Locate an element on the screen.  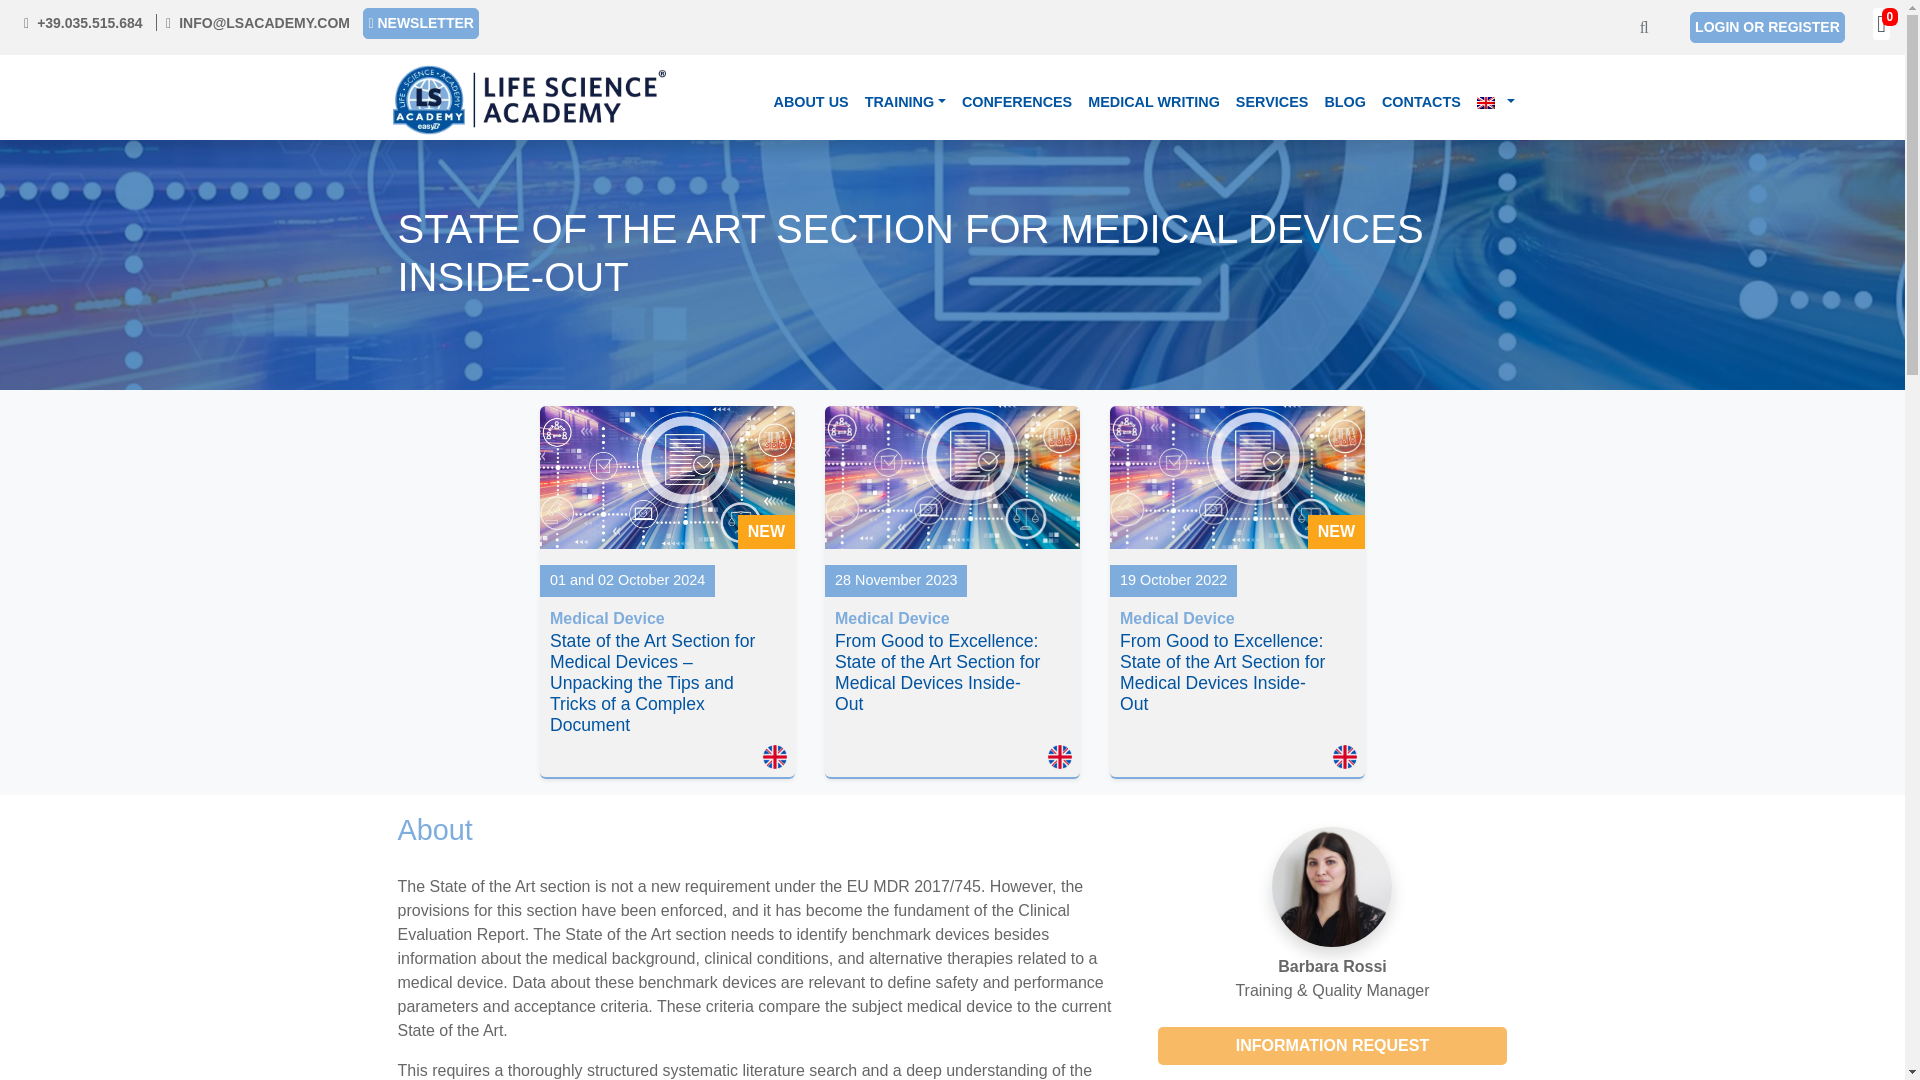
CONTACTS is located at coordinates (1421, 103).